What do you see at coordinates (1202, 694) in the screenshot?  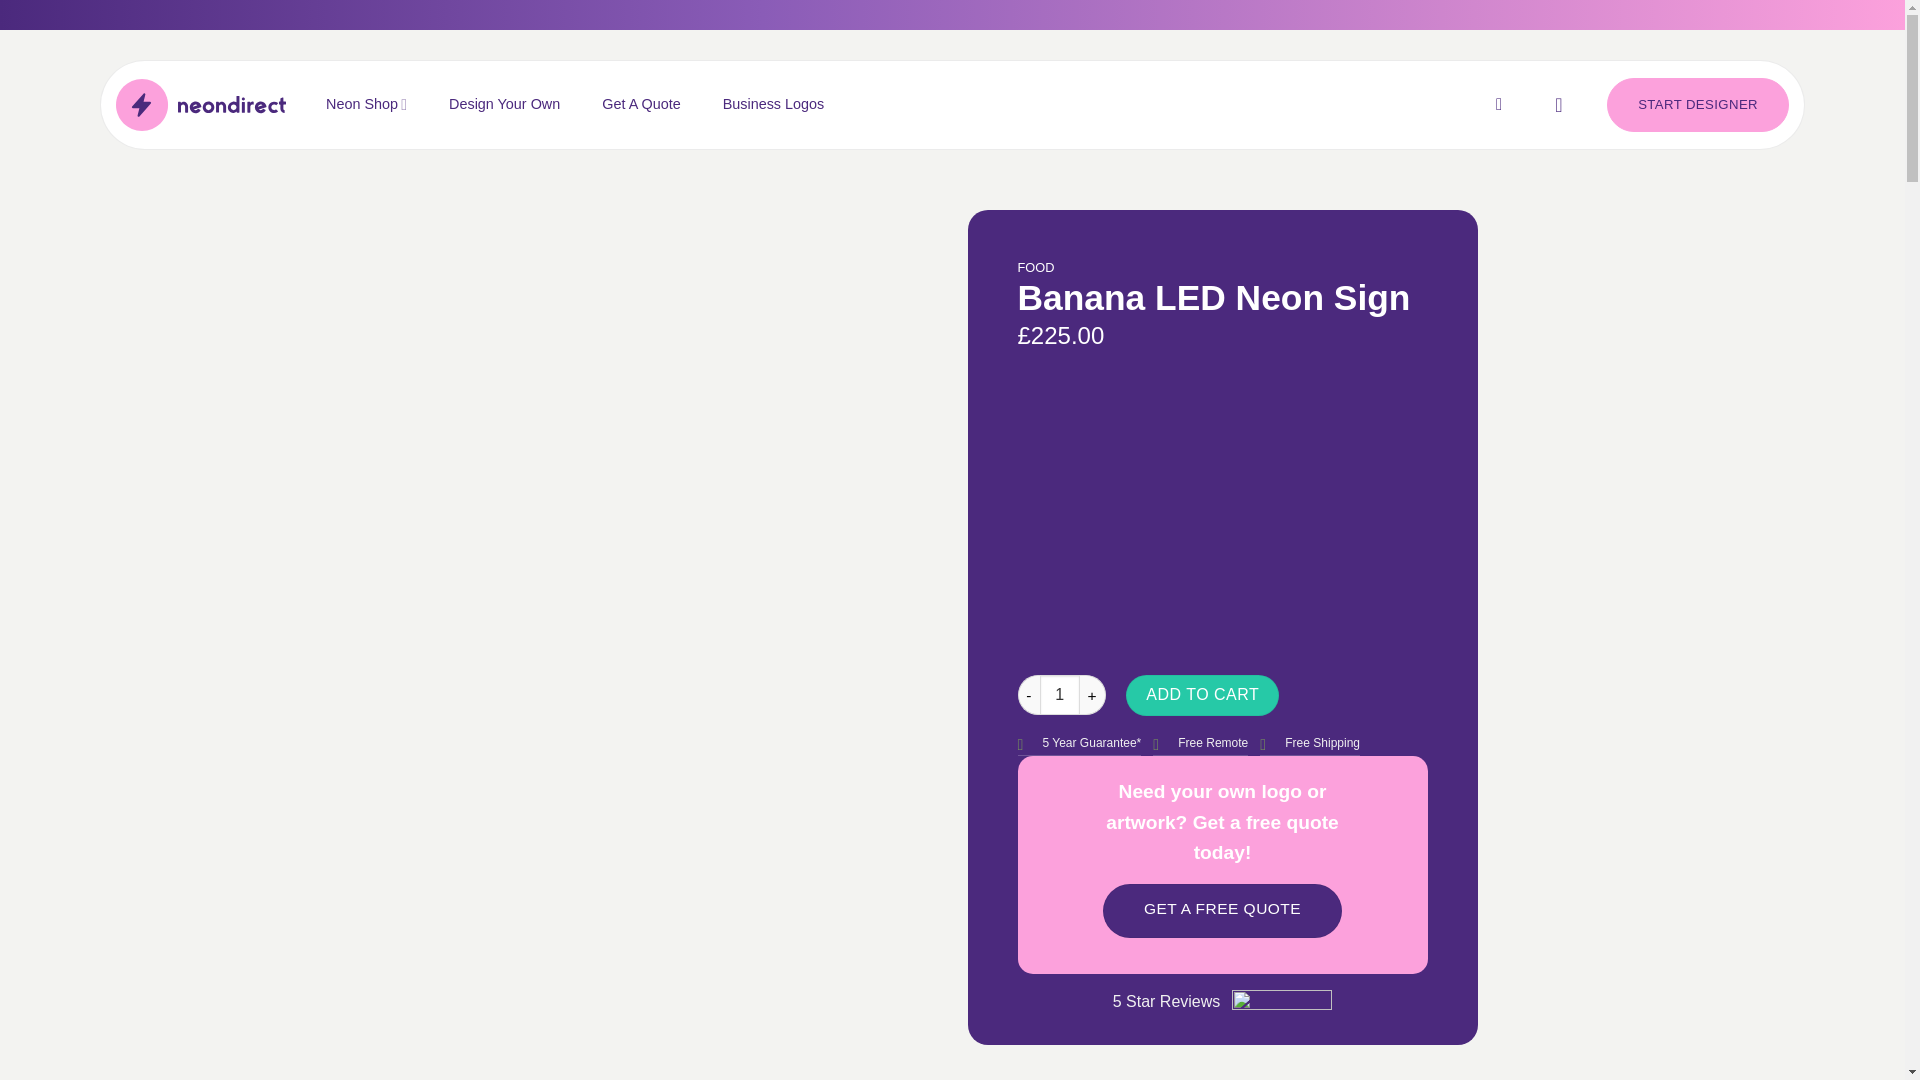 I see `ADD TO CART` at bounding box center [1202, 694].